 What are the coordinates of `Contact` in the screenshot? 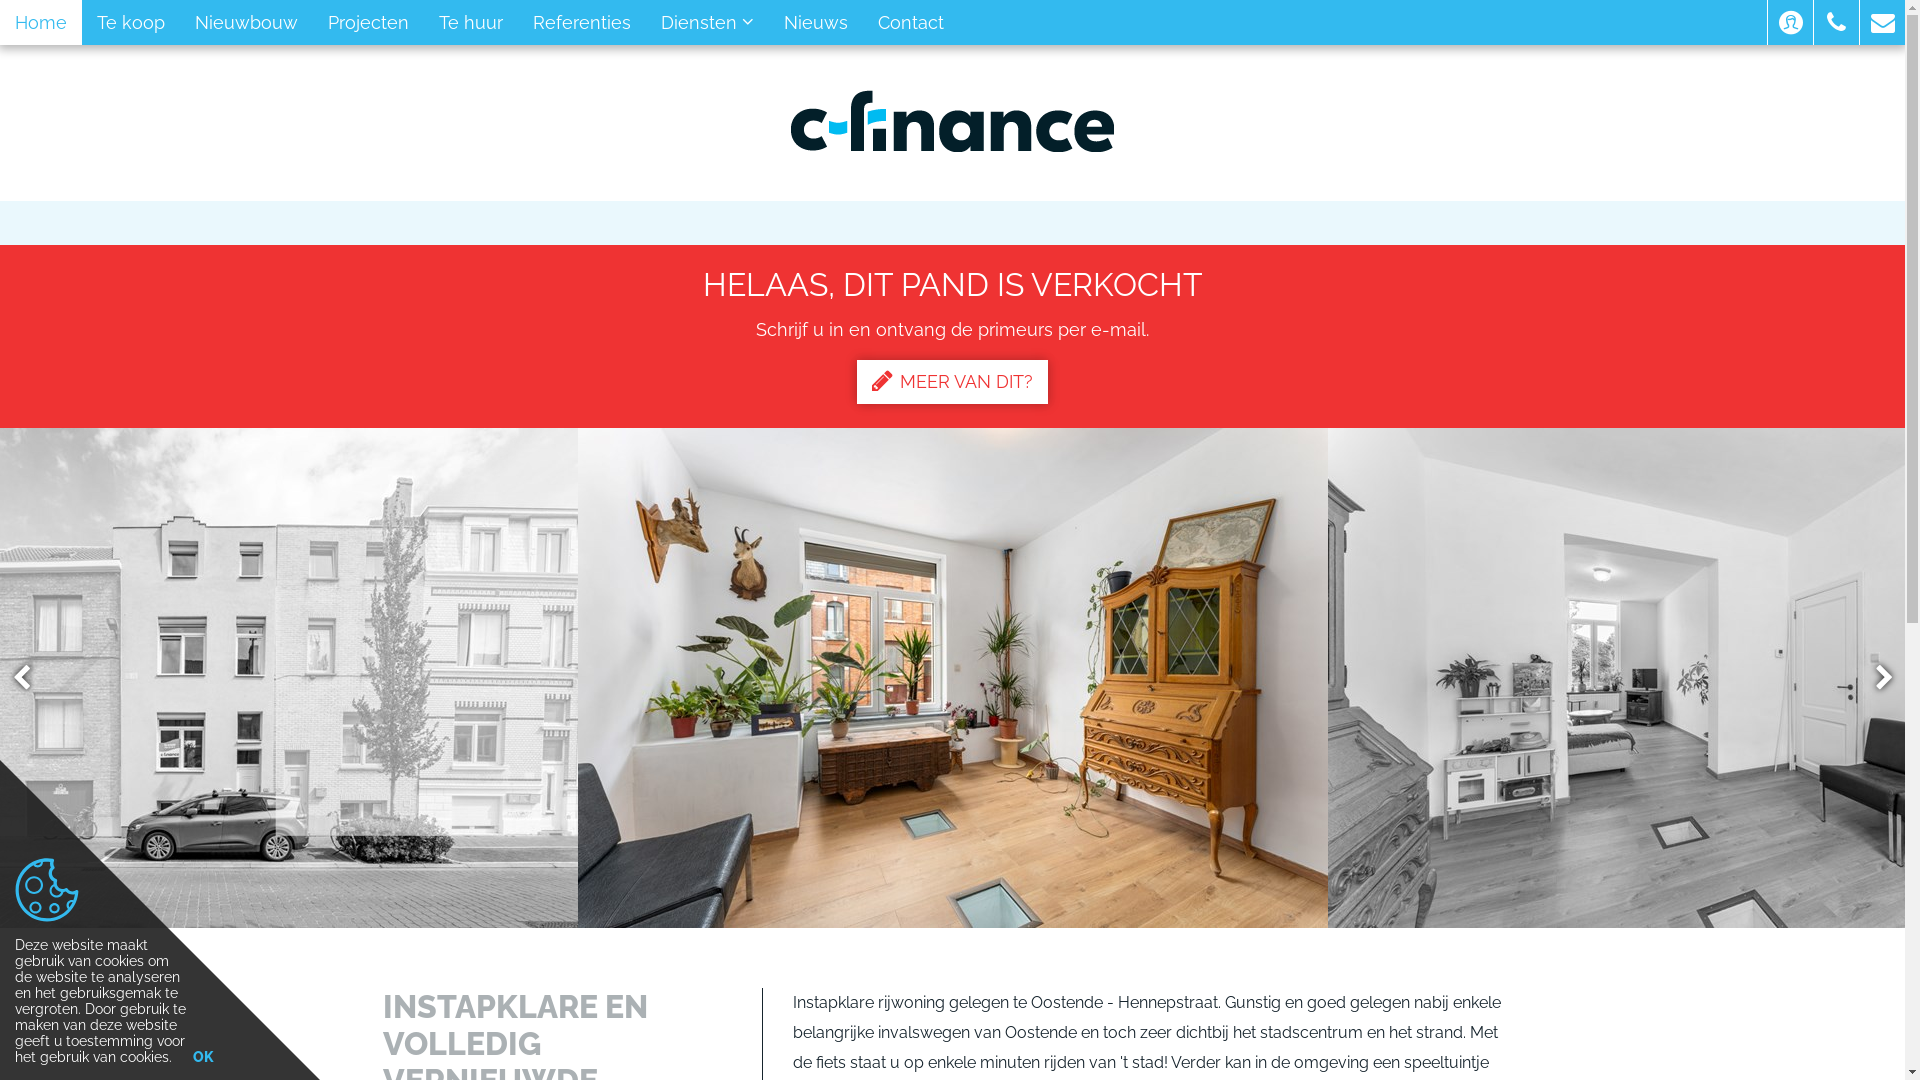 It's located at (911, 22).